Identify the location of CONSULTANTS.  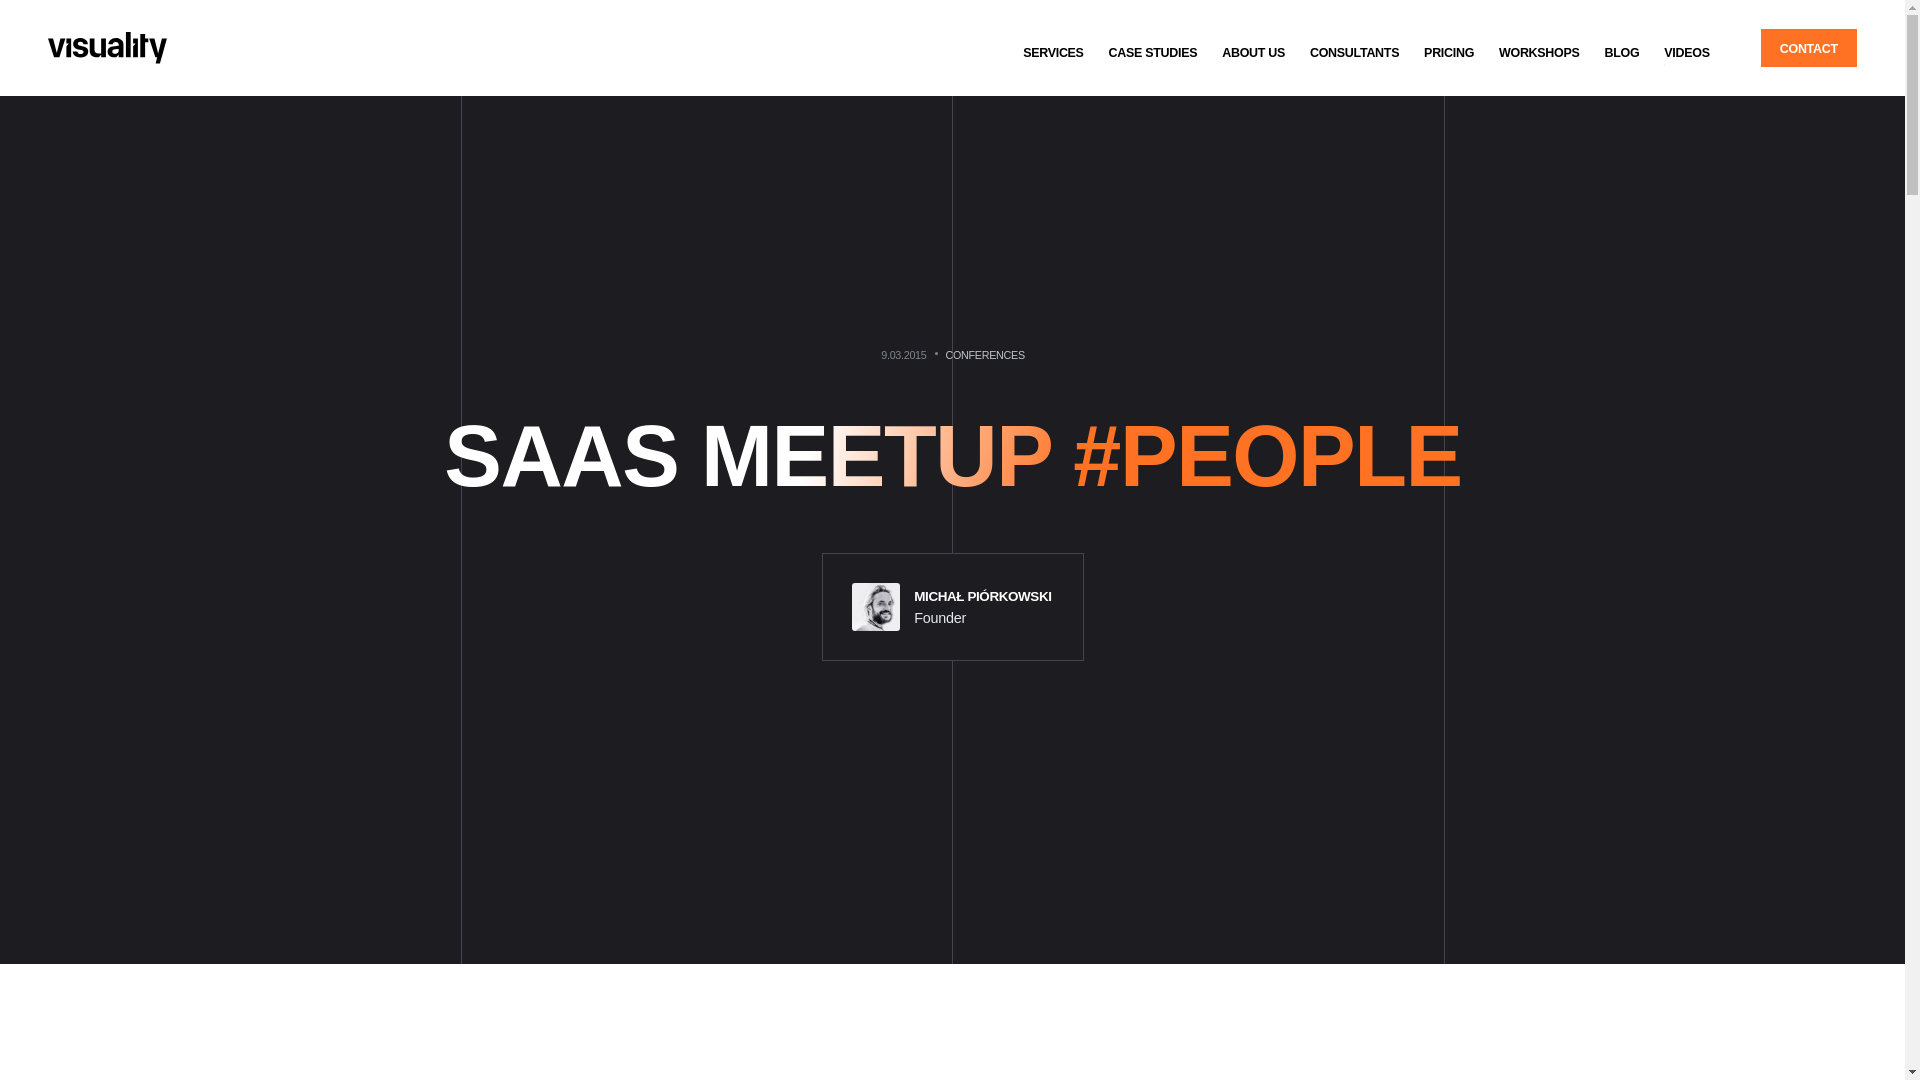
(1354, 52).